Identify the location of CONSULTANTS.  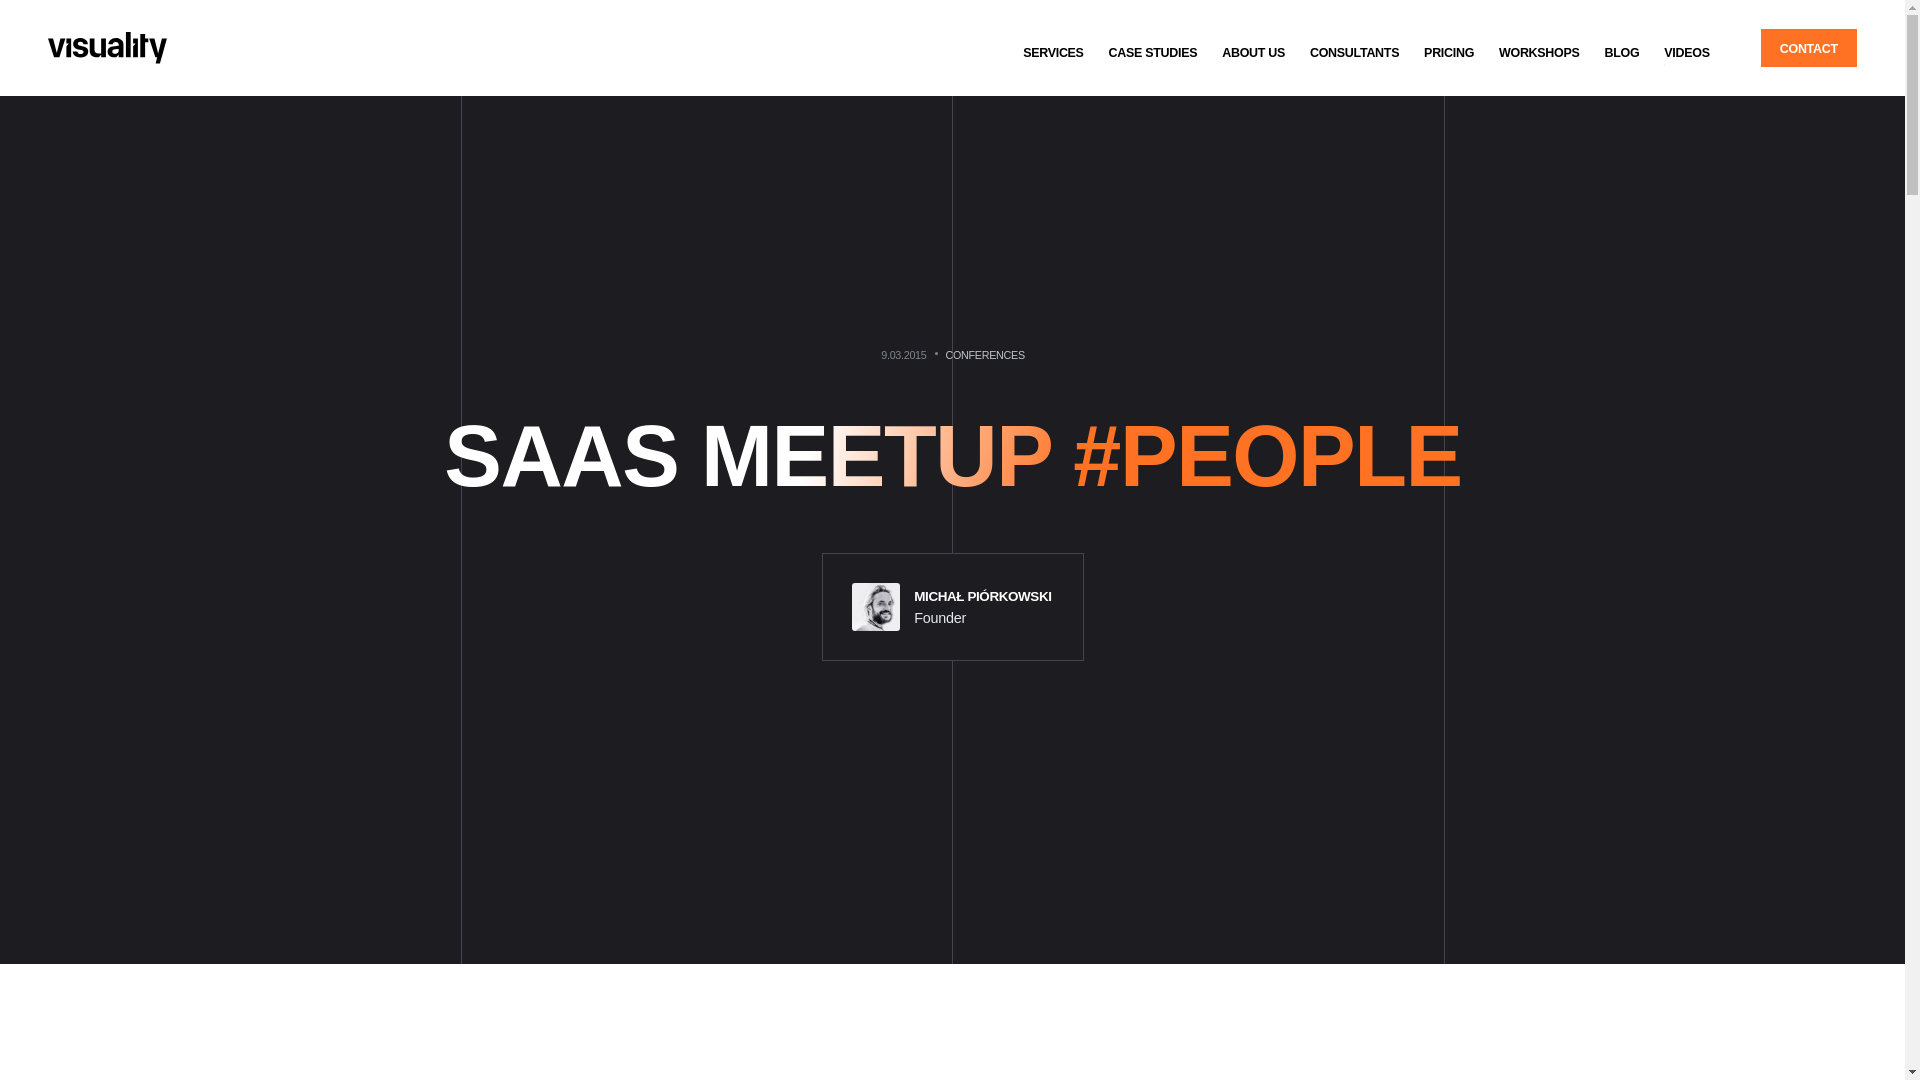
(1354, 52).